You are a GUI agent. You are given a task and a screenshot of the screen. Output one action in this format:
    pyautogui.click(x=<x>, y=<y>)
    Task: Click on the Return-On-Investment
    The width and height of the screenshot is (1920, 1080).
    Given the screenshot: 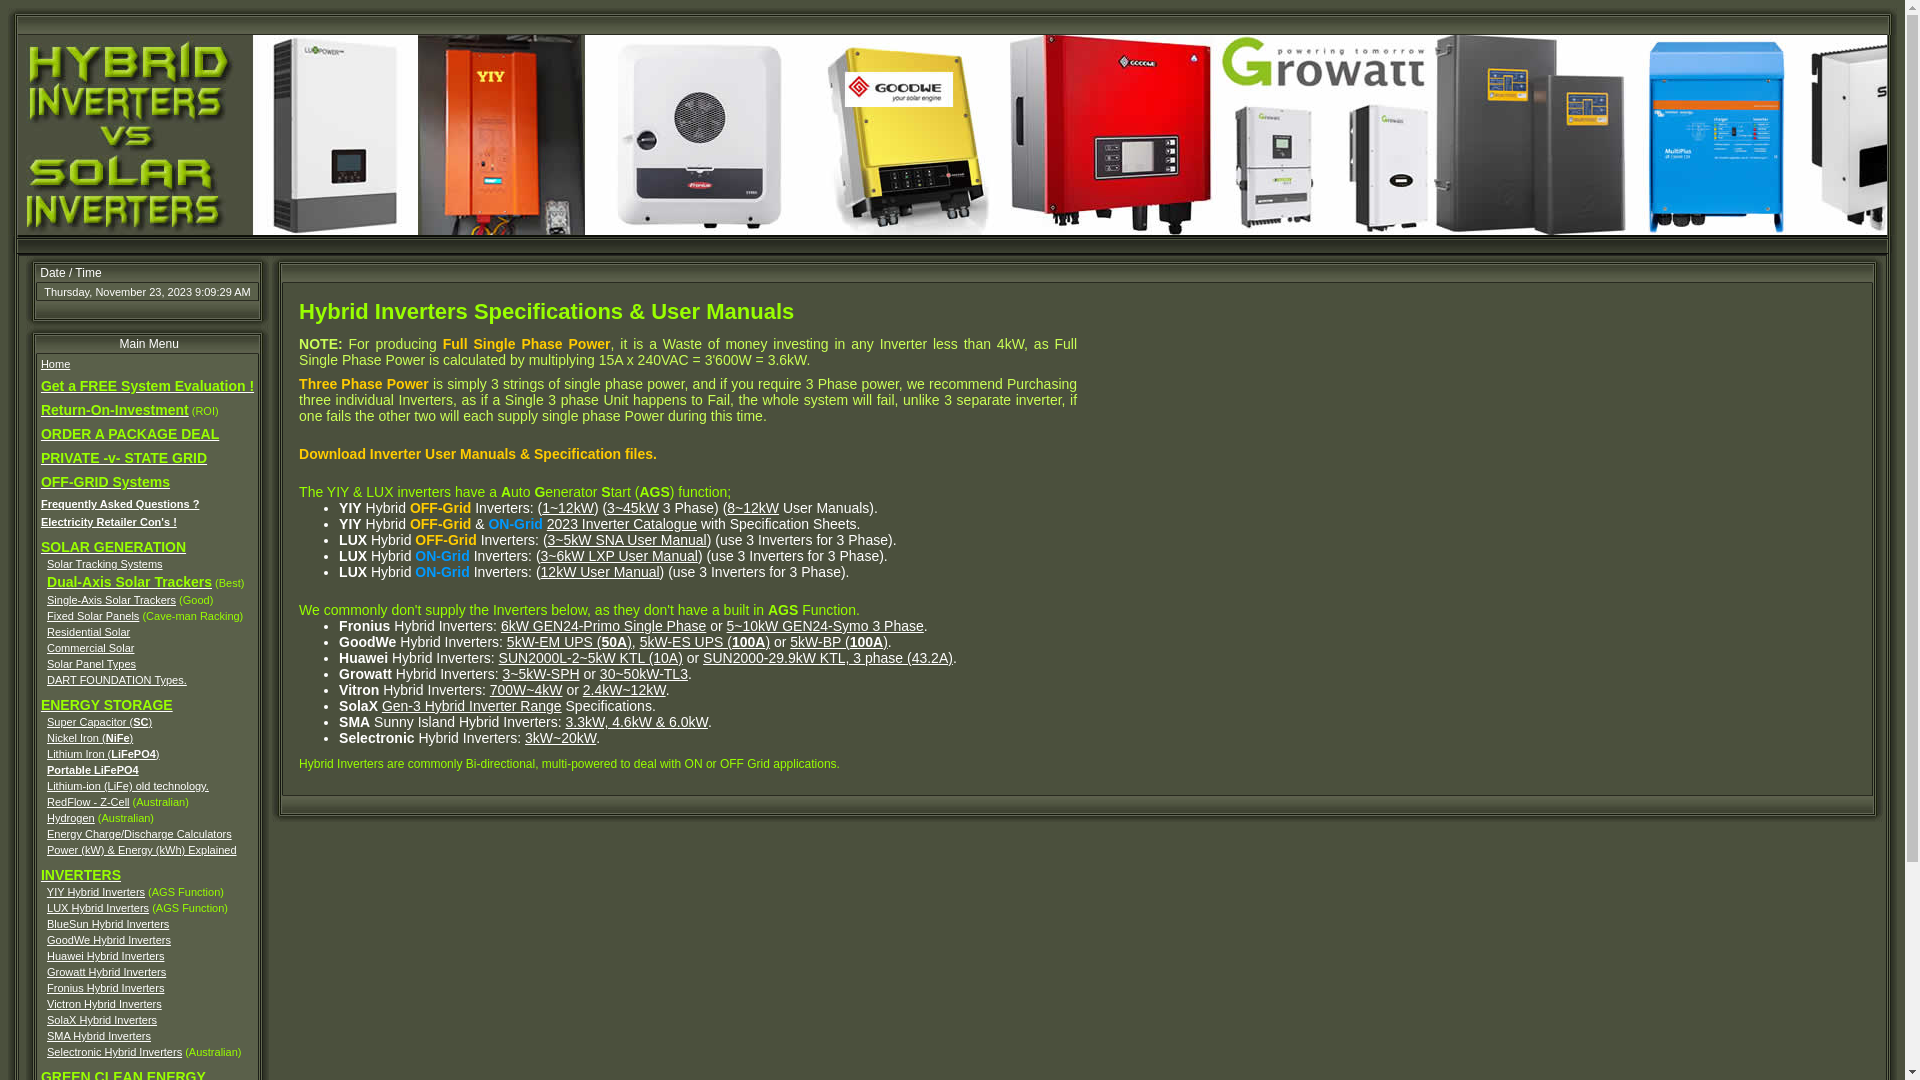 What is the action you would take?
    pyautogui.click(x=115, y=411)
    